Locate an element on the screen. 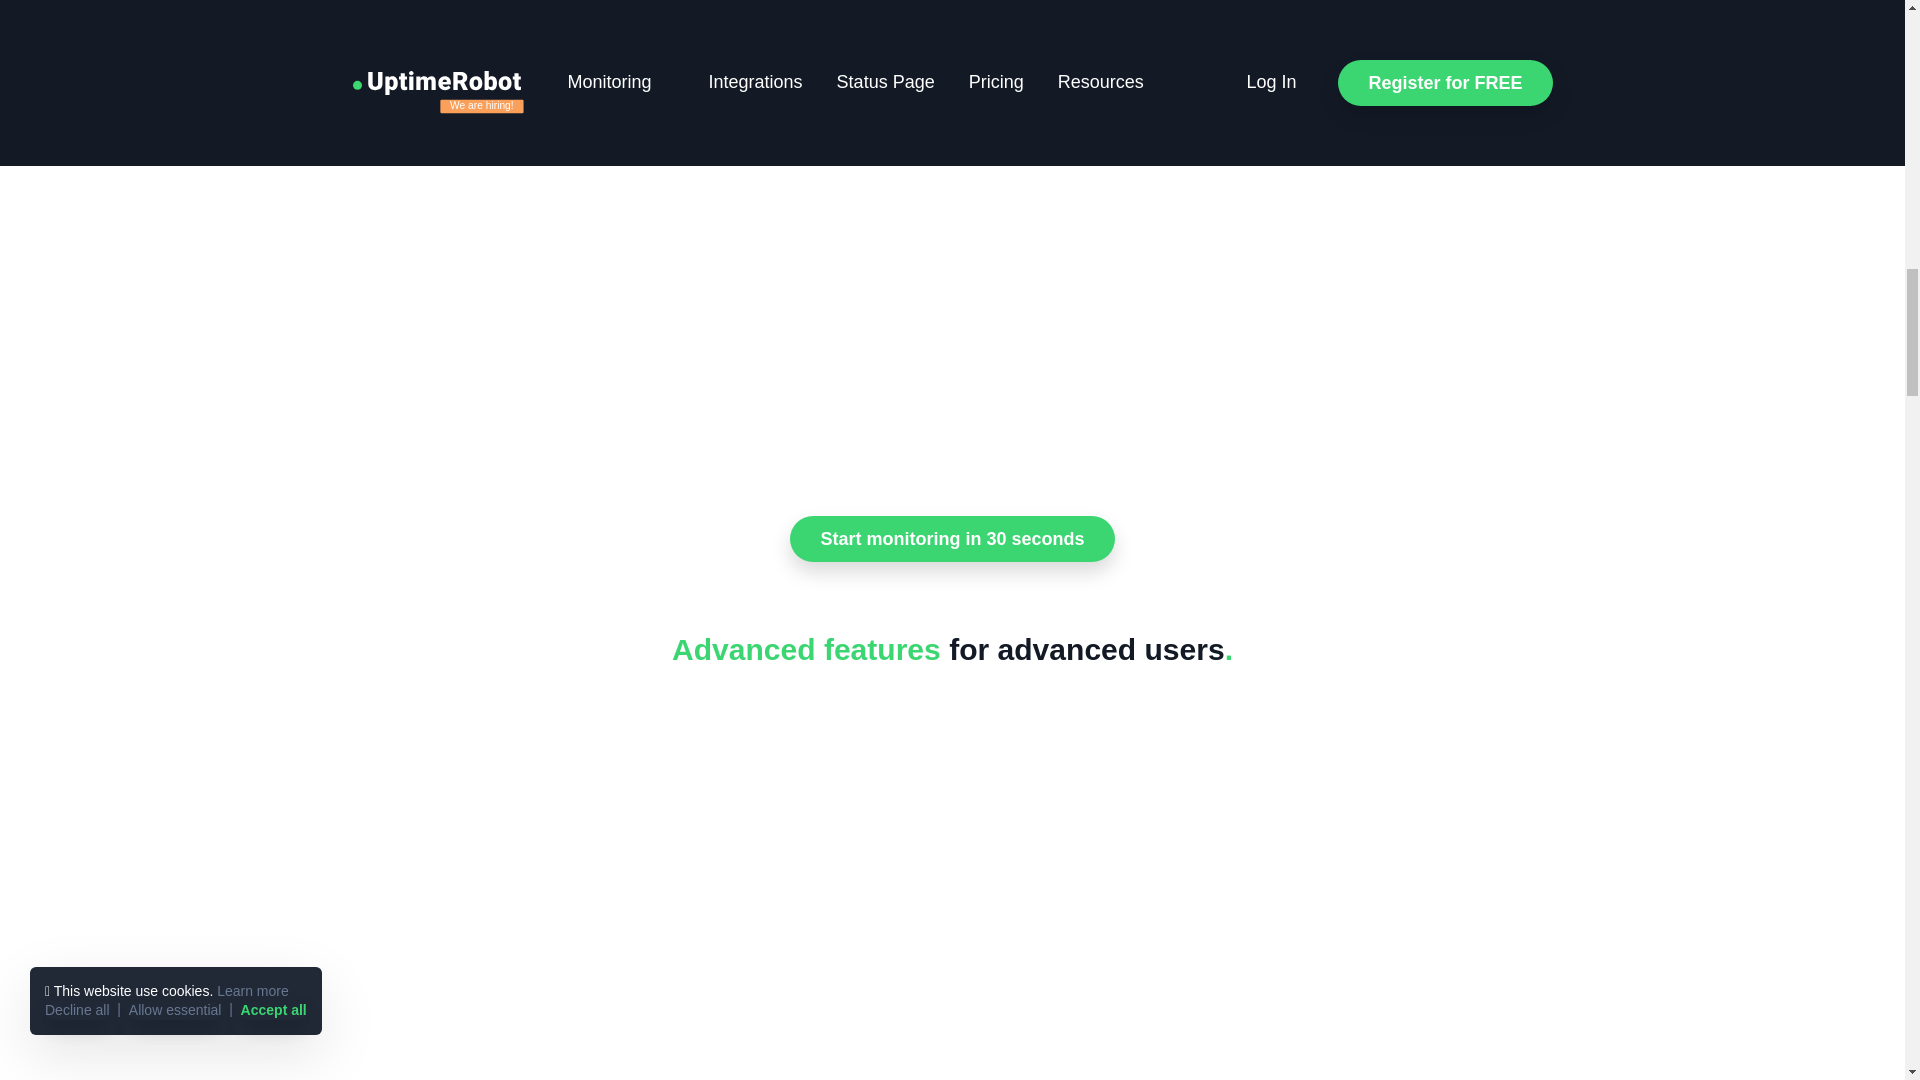 The image size is (1920, 1080). Start monitoring in 30 seconds is located at coordinates (951, 538).